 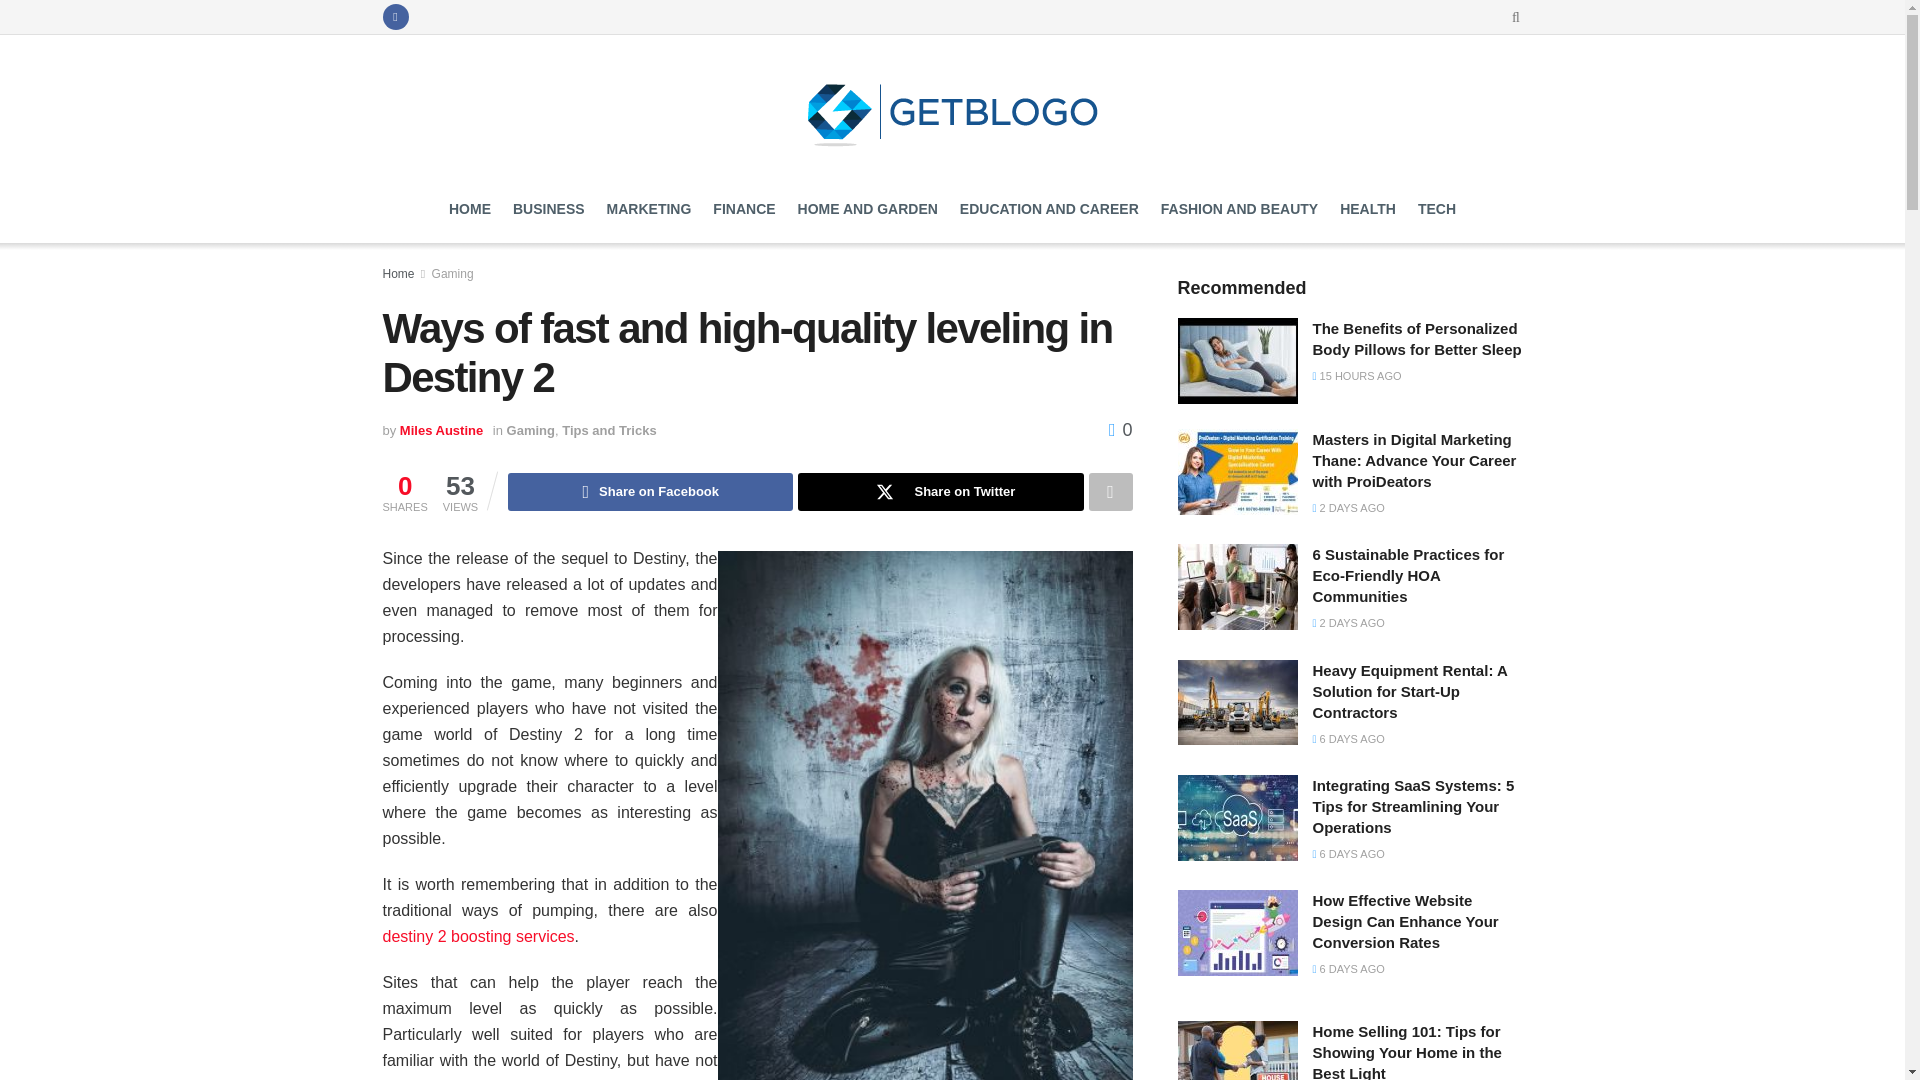 What do you see at coordinates (478, 936) in the screenshot?
I see `destiny 2 boosting services` at bounding box center [478, 936].